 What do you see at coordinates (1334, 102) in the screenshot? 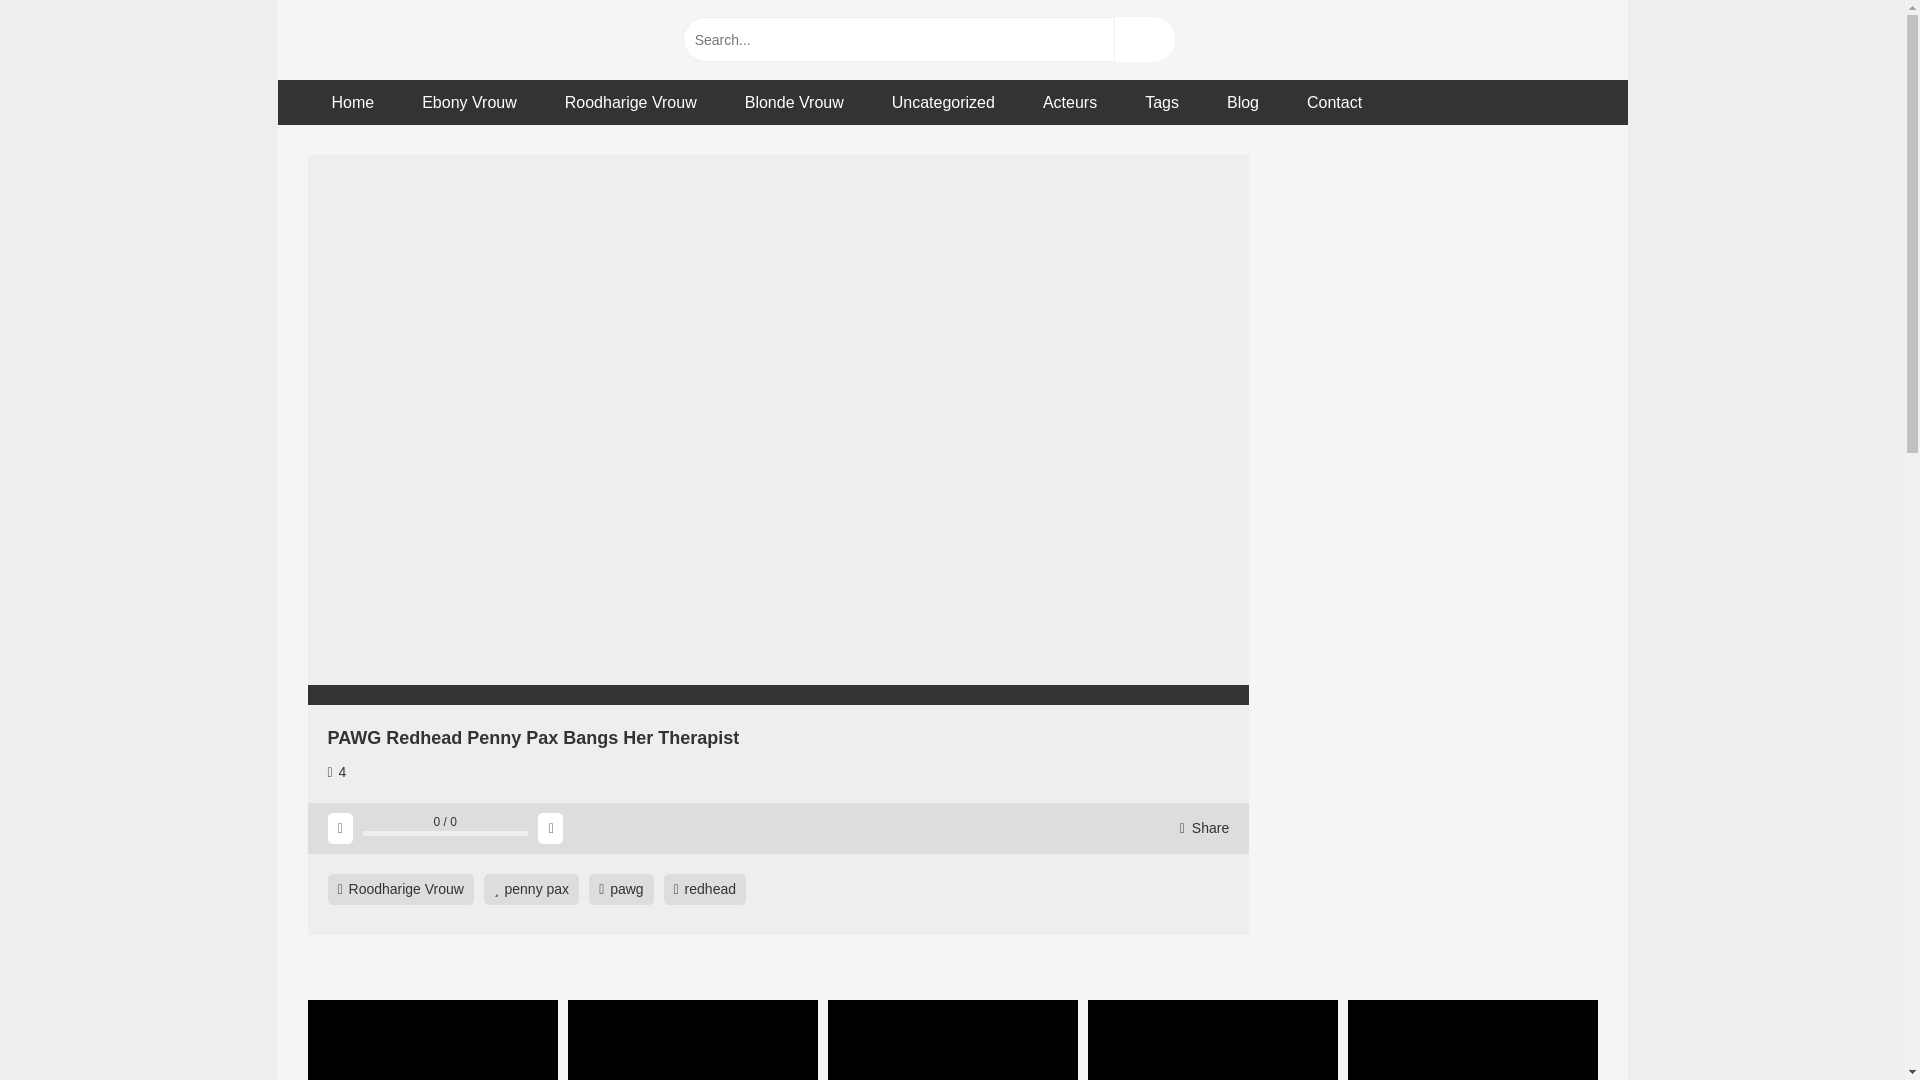
I see `Contact` at bounding box center [1334, 102].